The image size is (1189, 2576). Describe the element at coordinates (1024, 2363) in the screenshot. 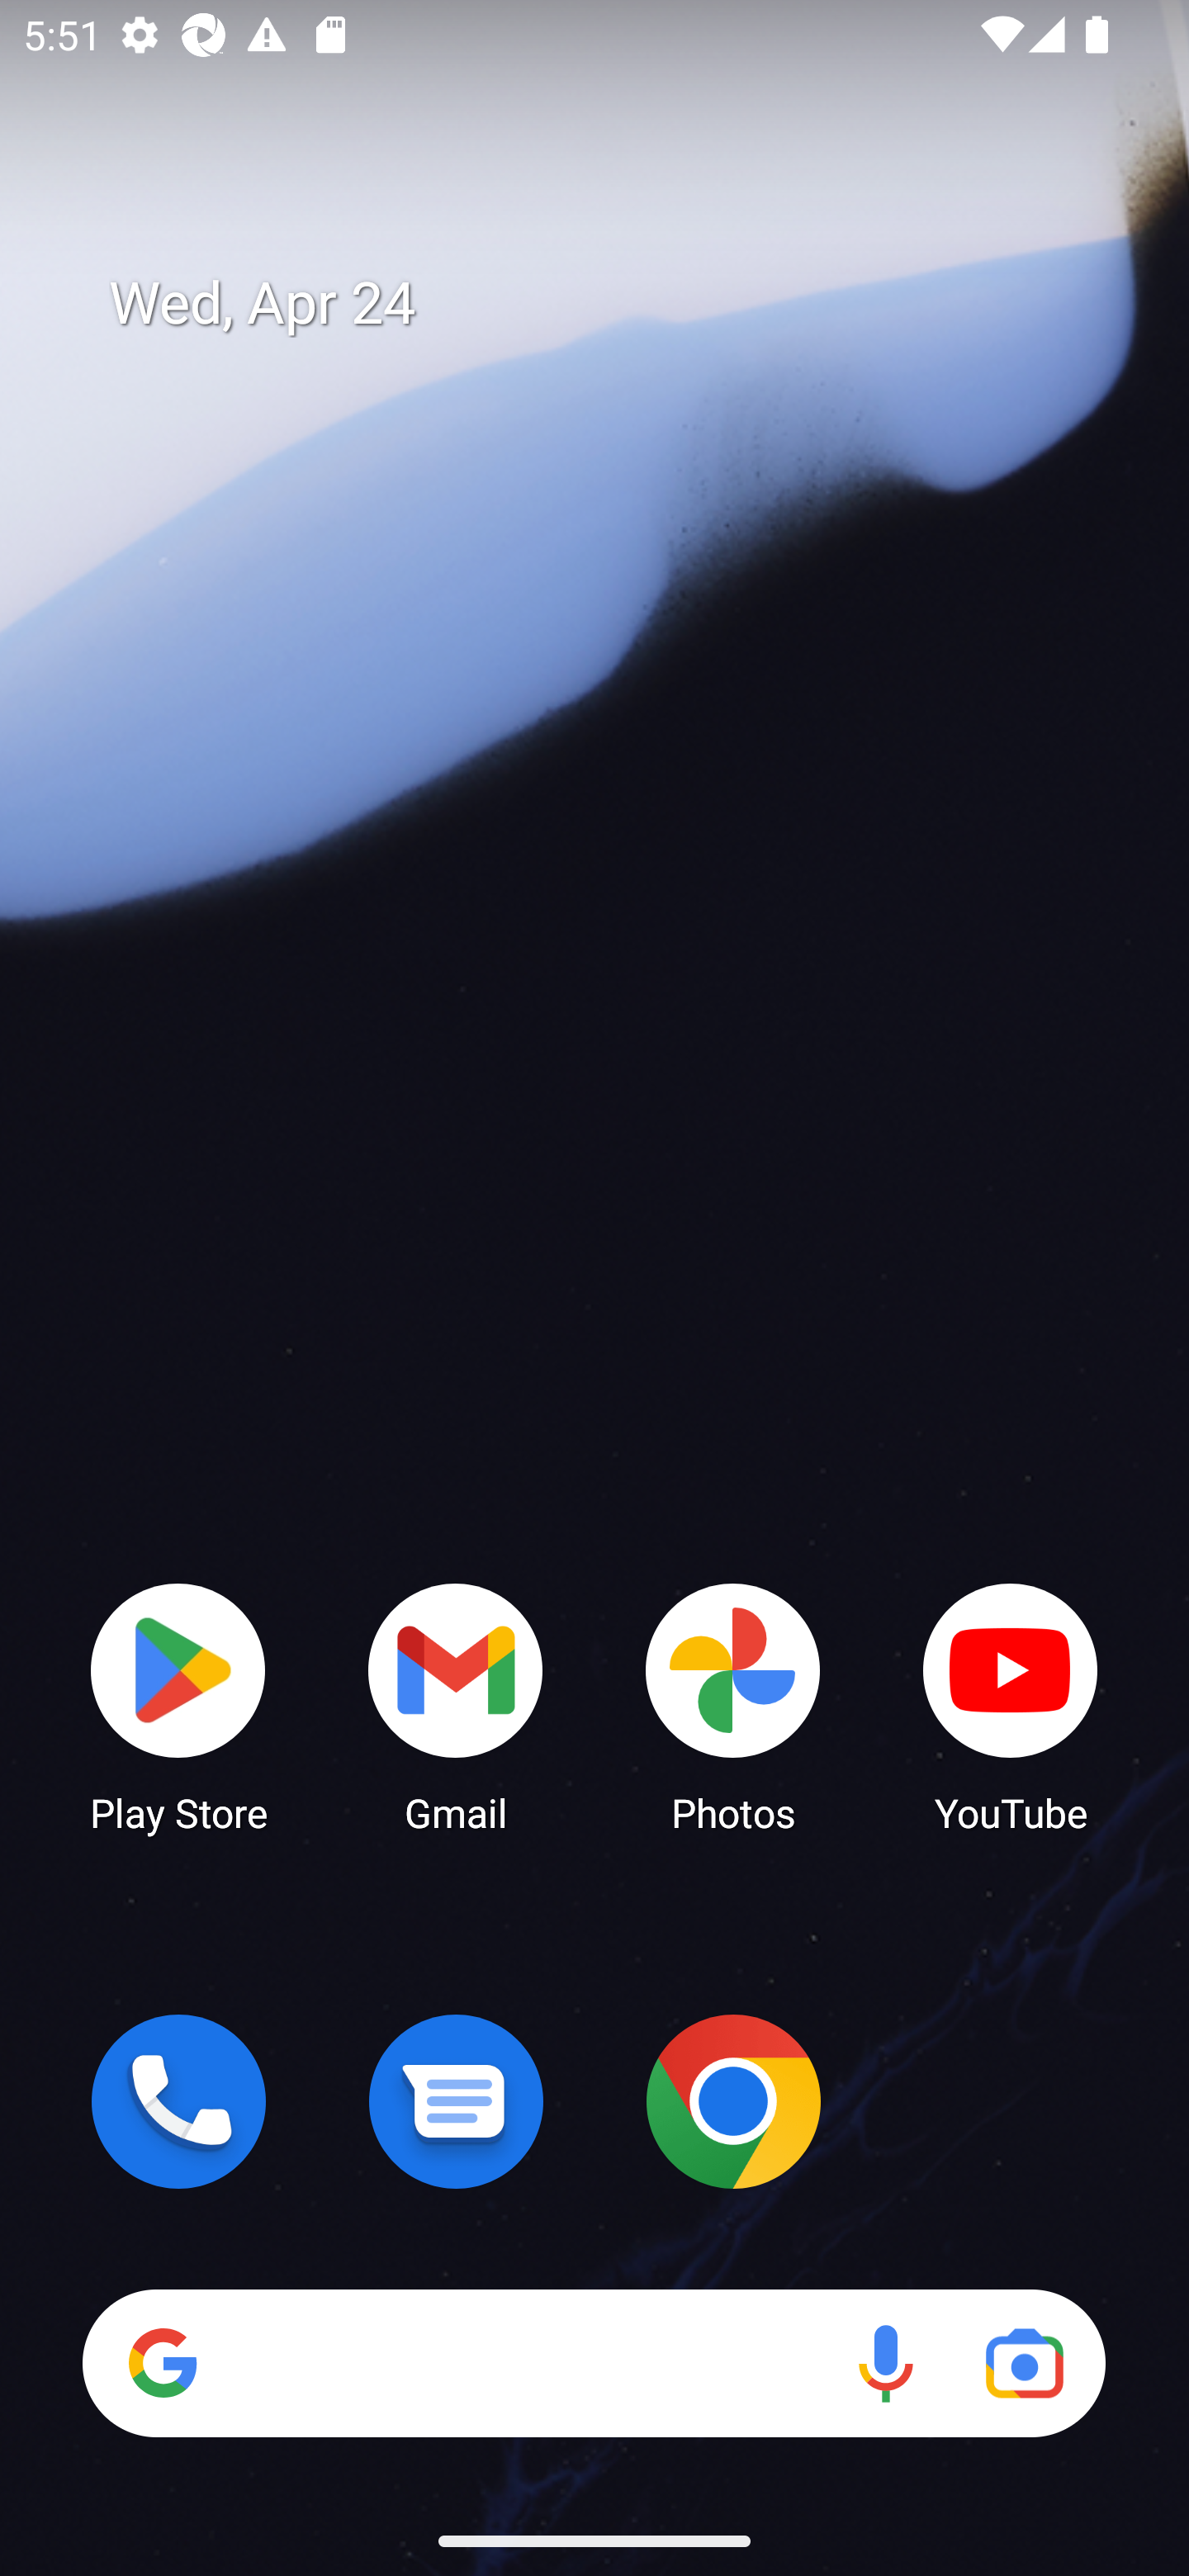

I see `Google Lens` at that location.